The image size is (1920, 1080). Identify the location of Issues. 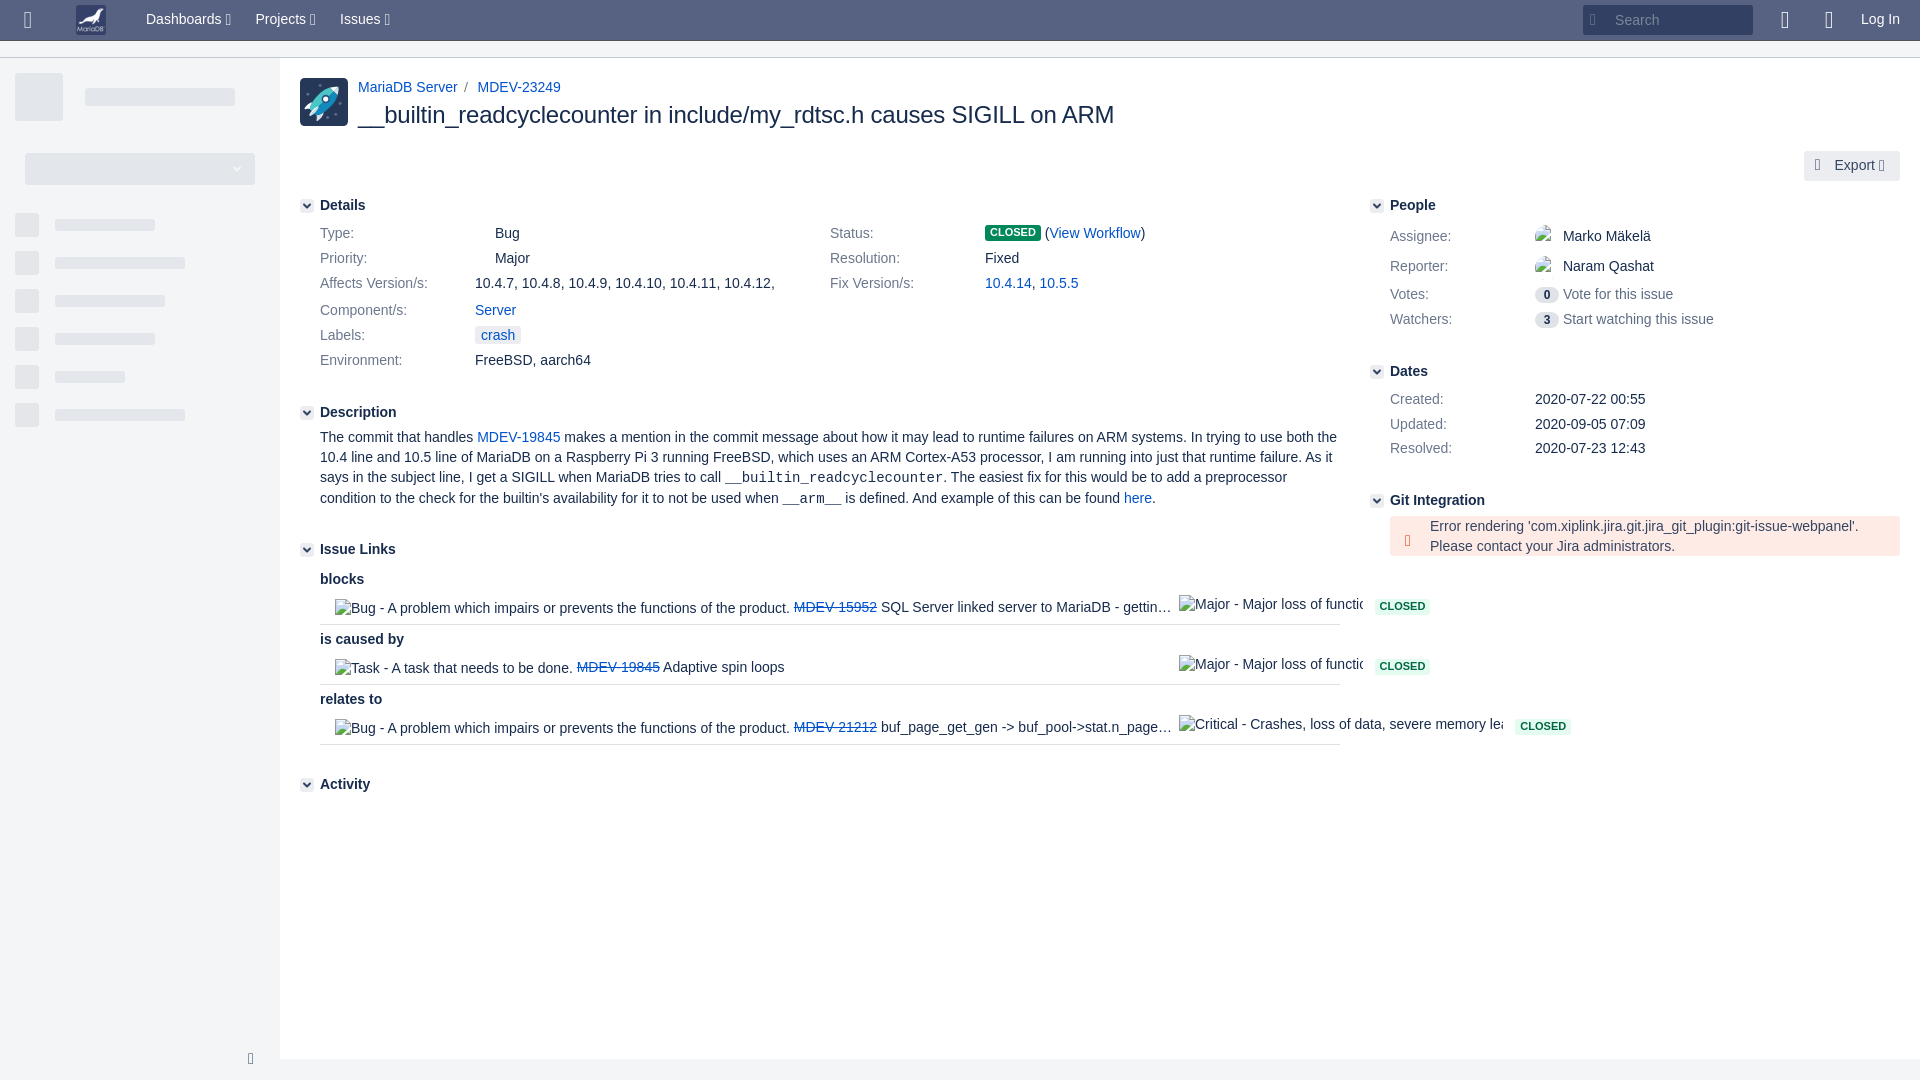
(366, 20).